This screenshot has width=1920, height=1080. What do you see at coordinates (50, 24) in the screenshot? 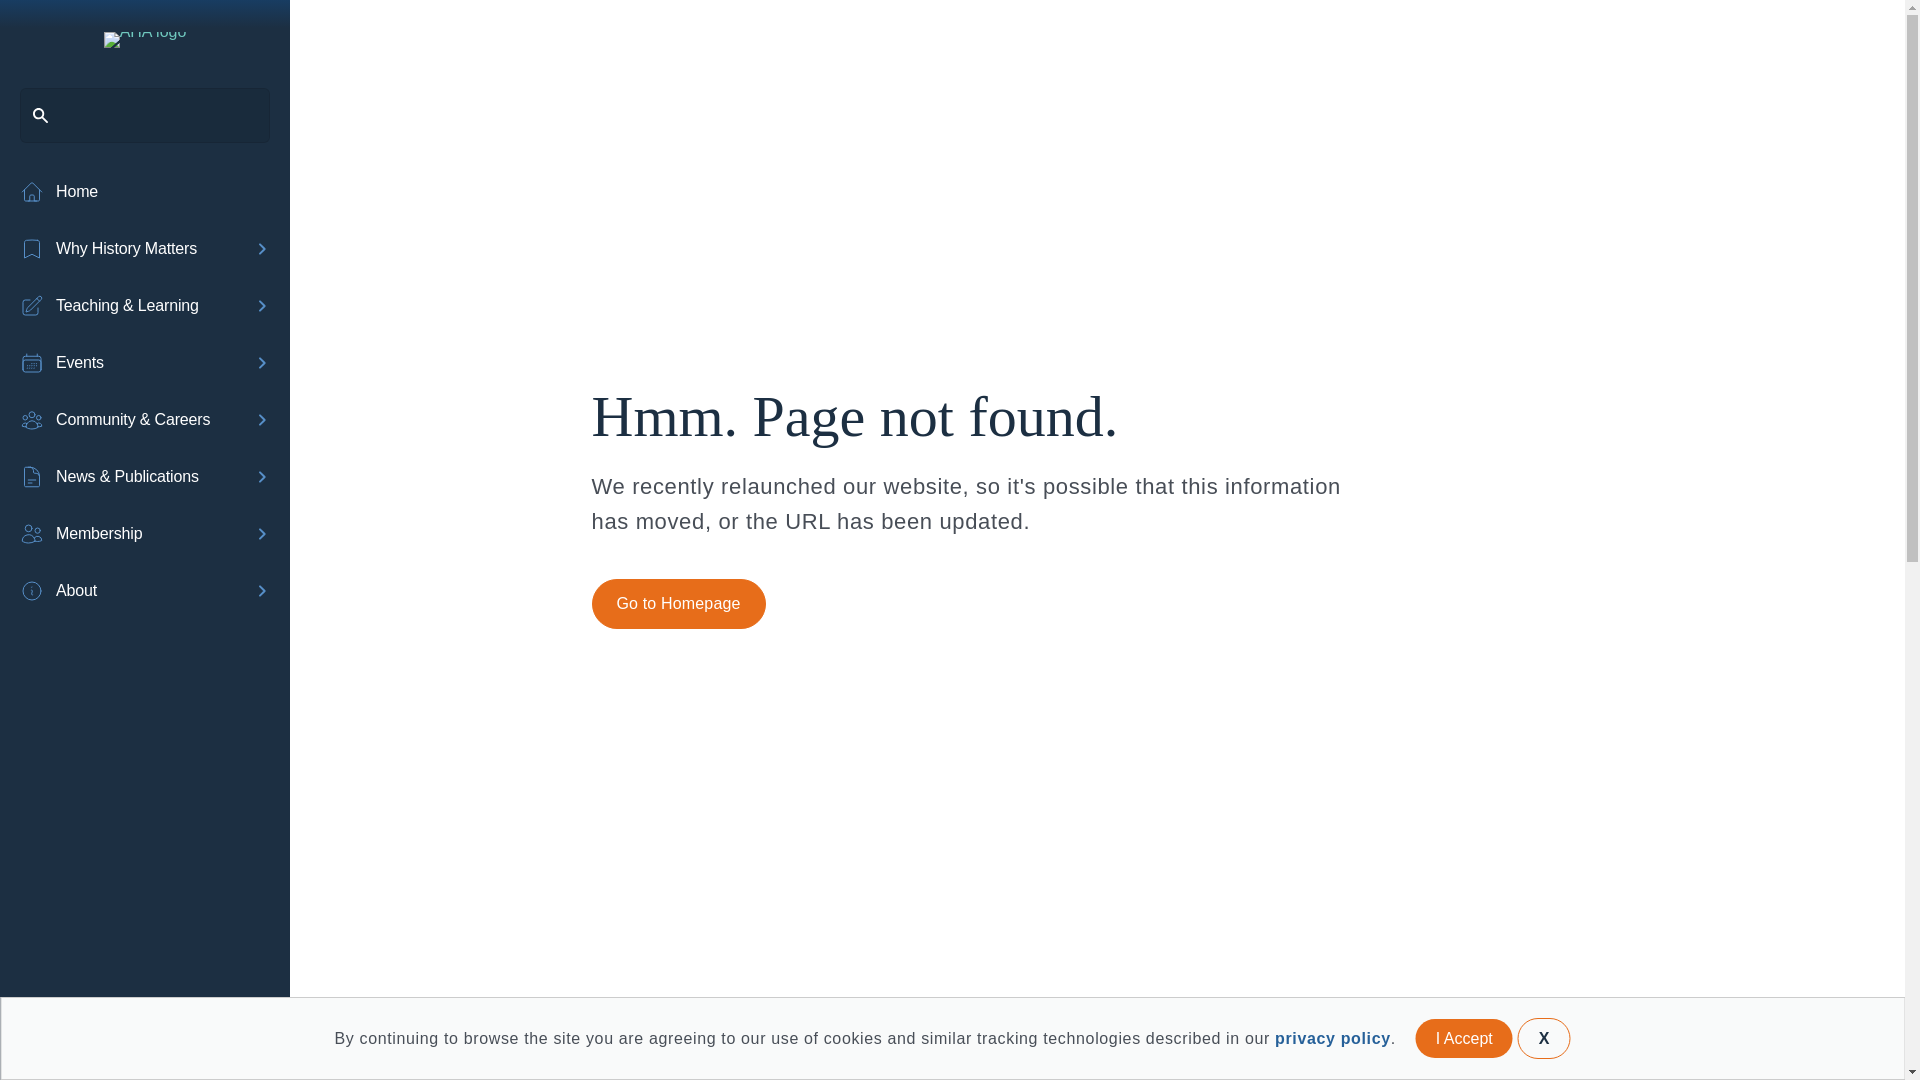
I see `Search` at bounding box center [50, 24].